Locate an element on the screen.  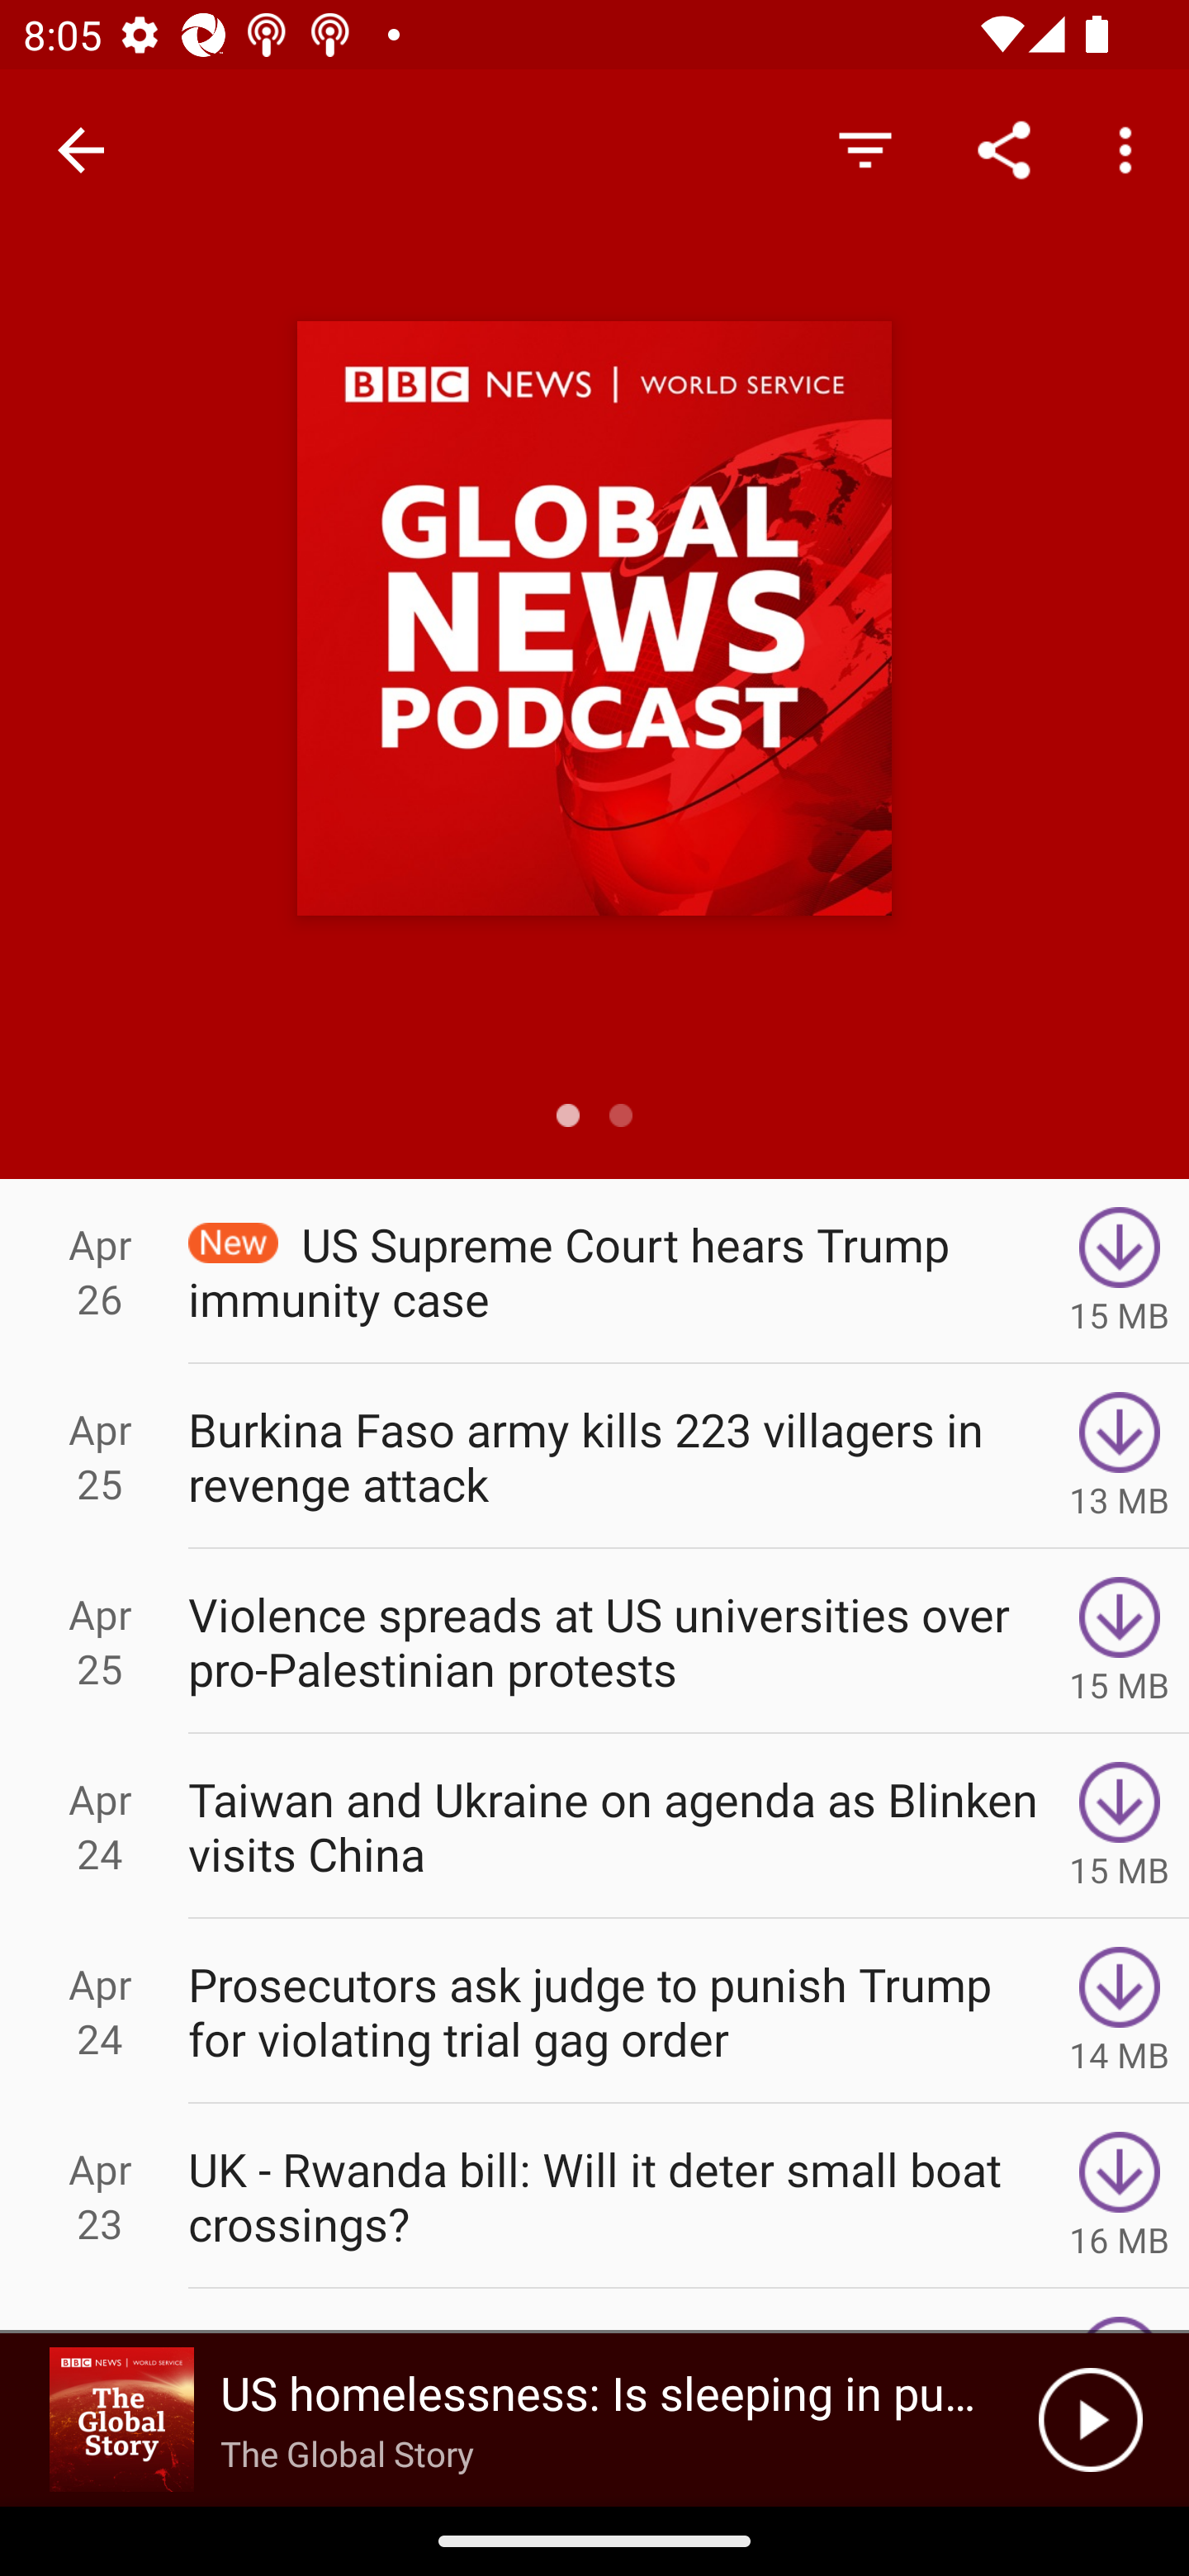
Navigate up is located at coordinates (81, 150).